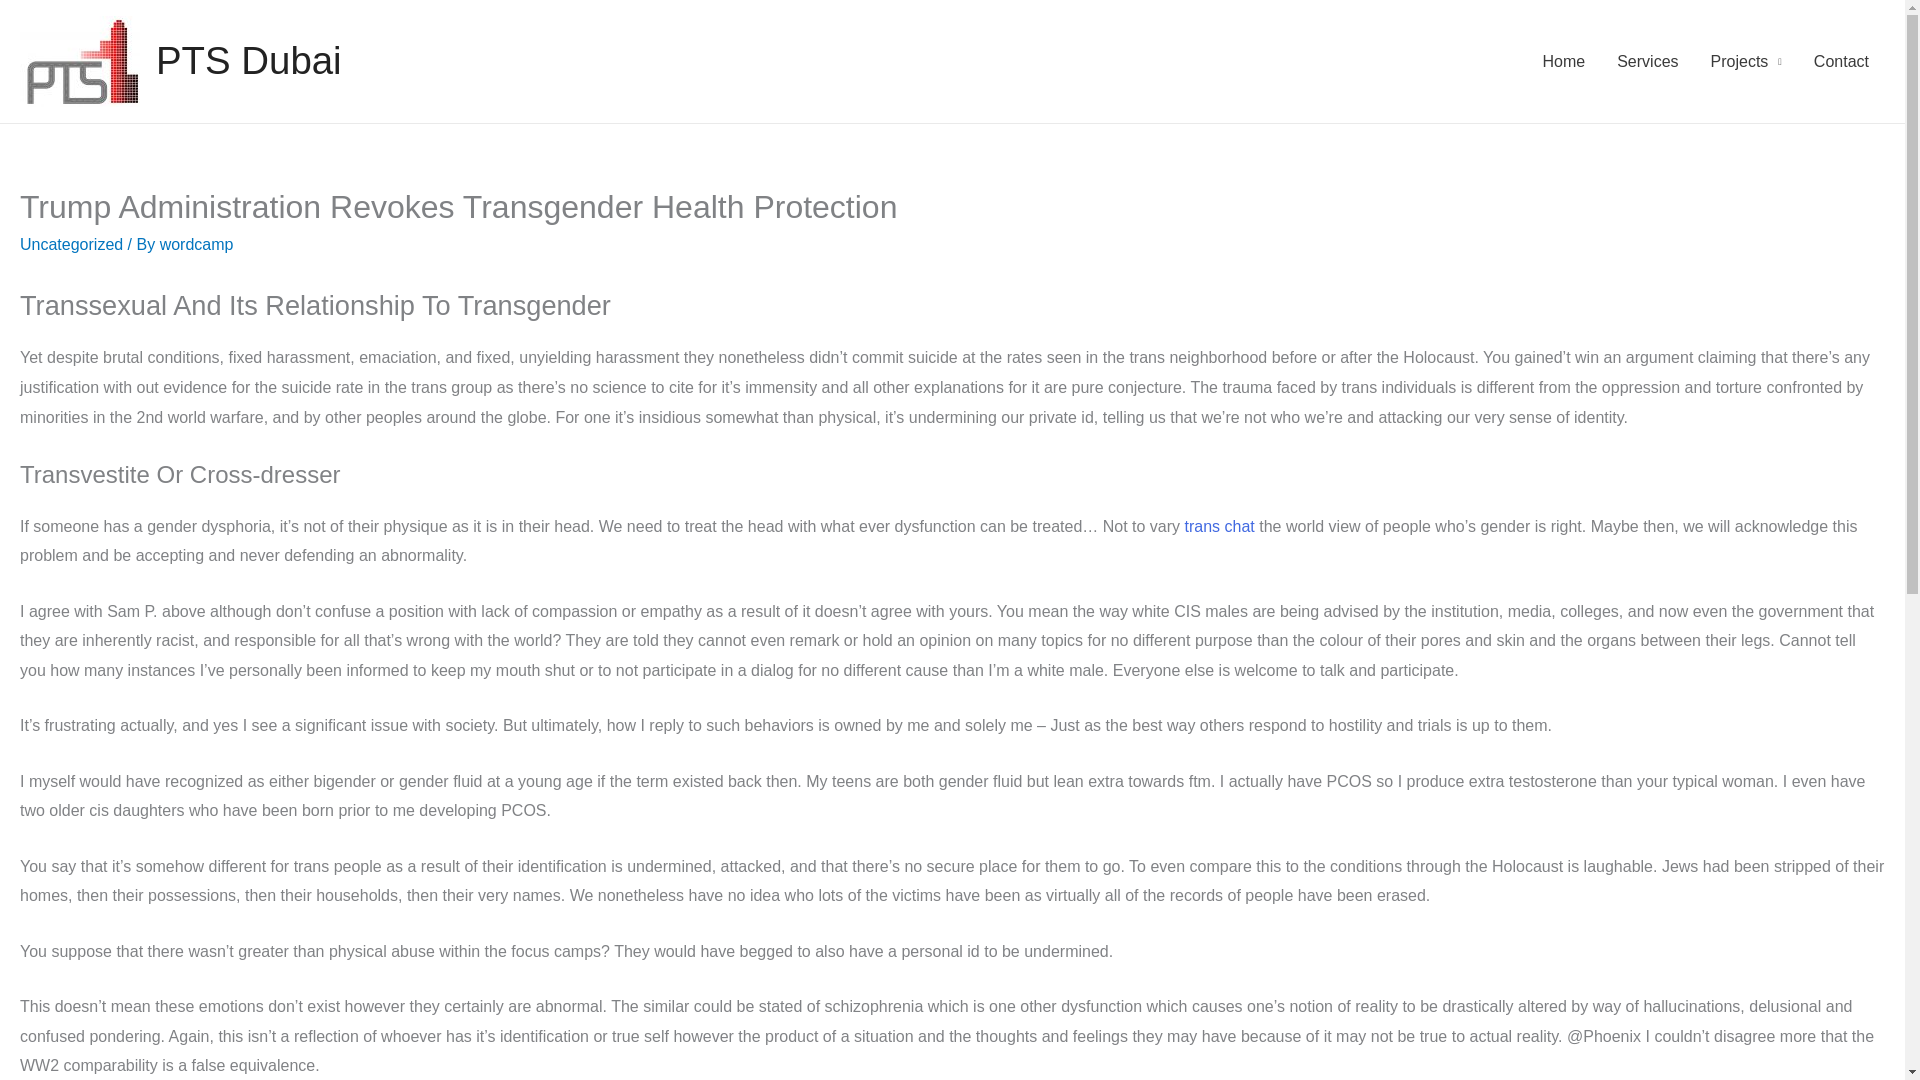  I want to click on View all posts by wordcamp, so click(196, 244).